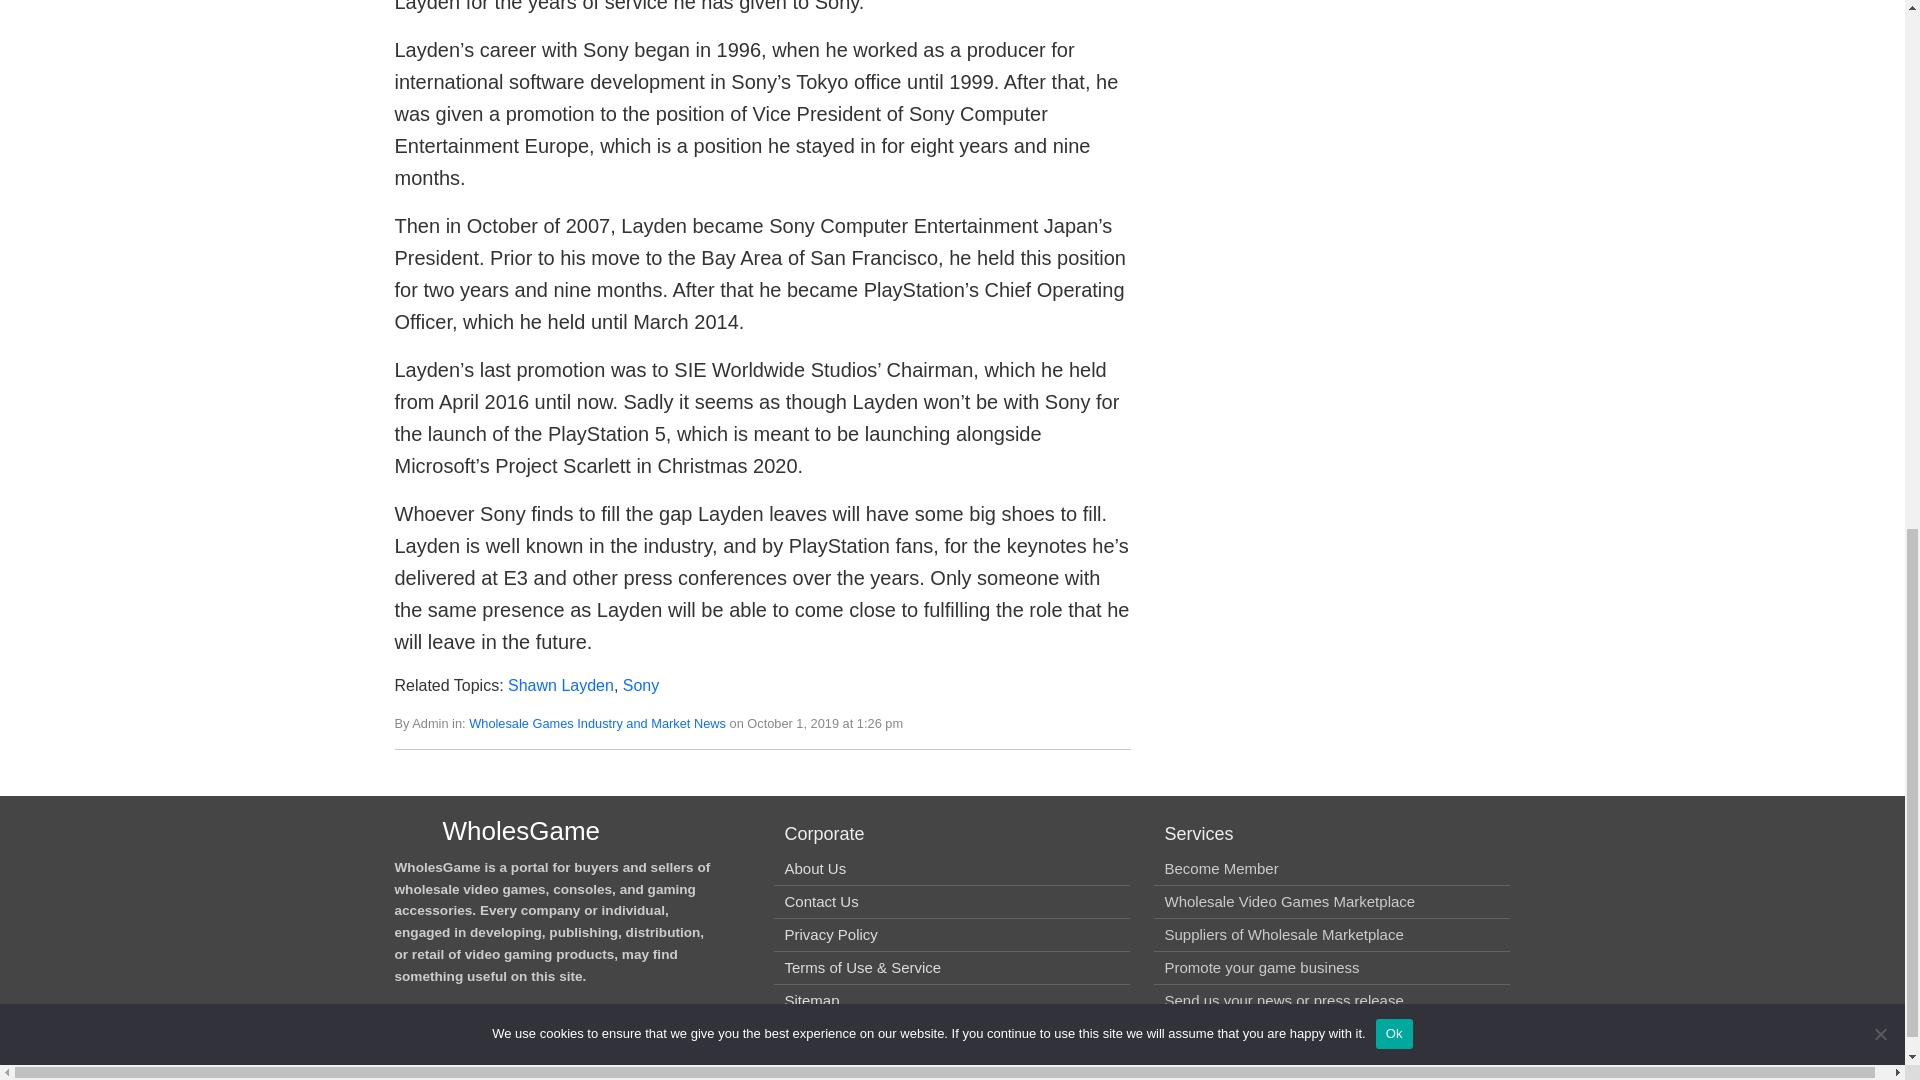  I want to click on About Us, so click(814, 868).